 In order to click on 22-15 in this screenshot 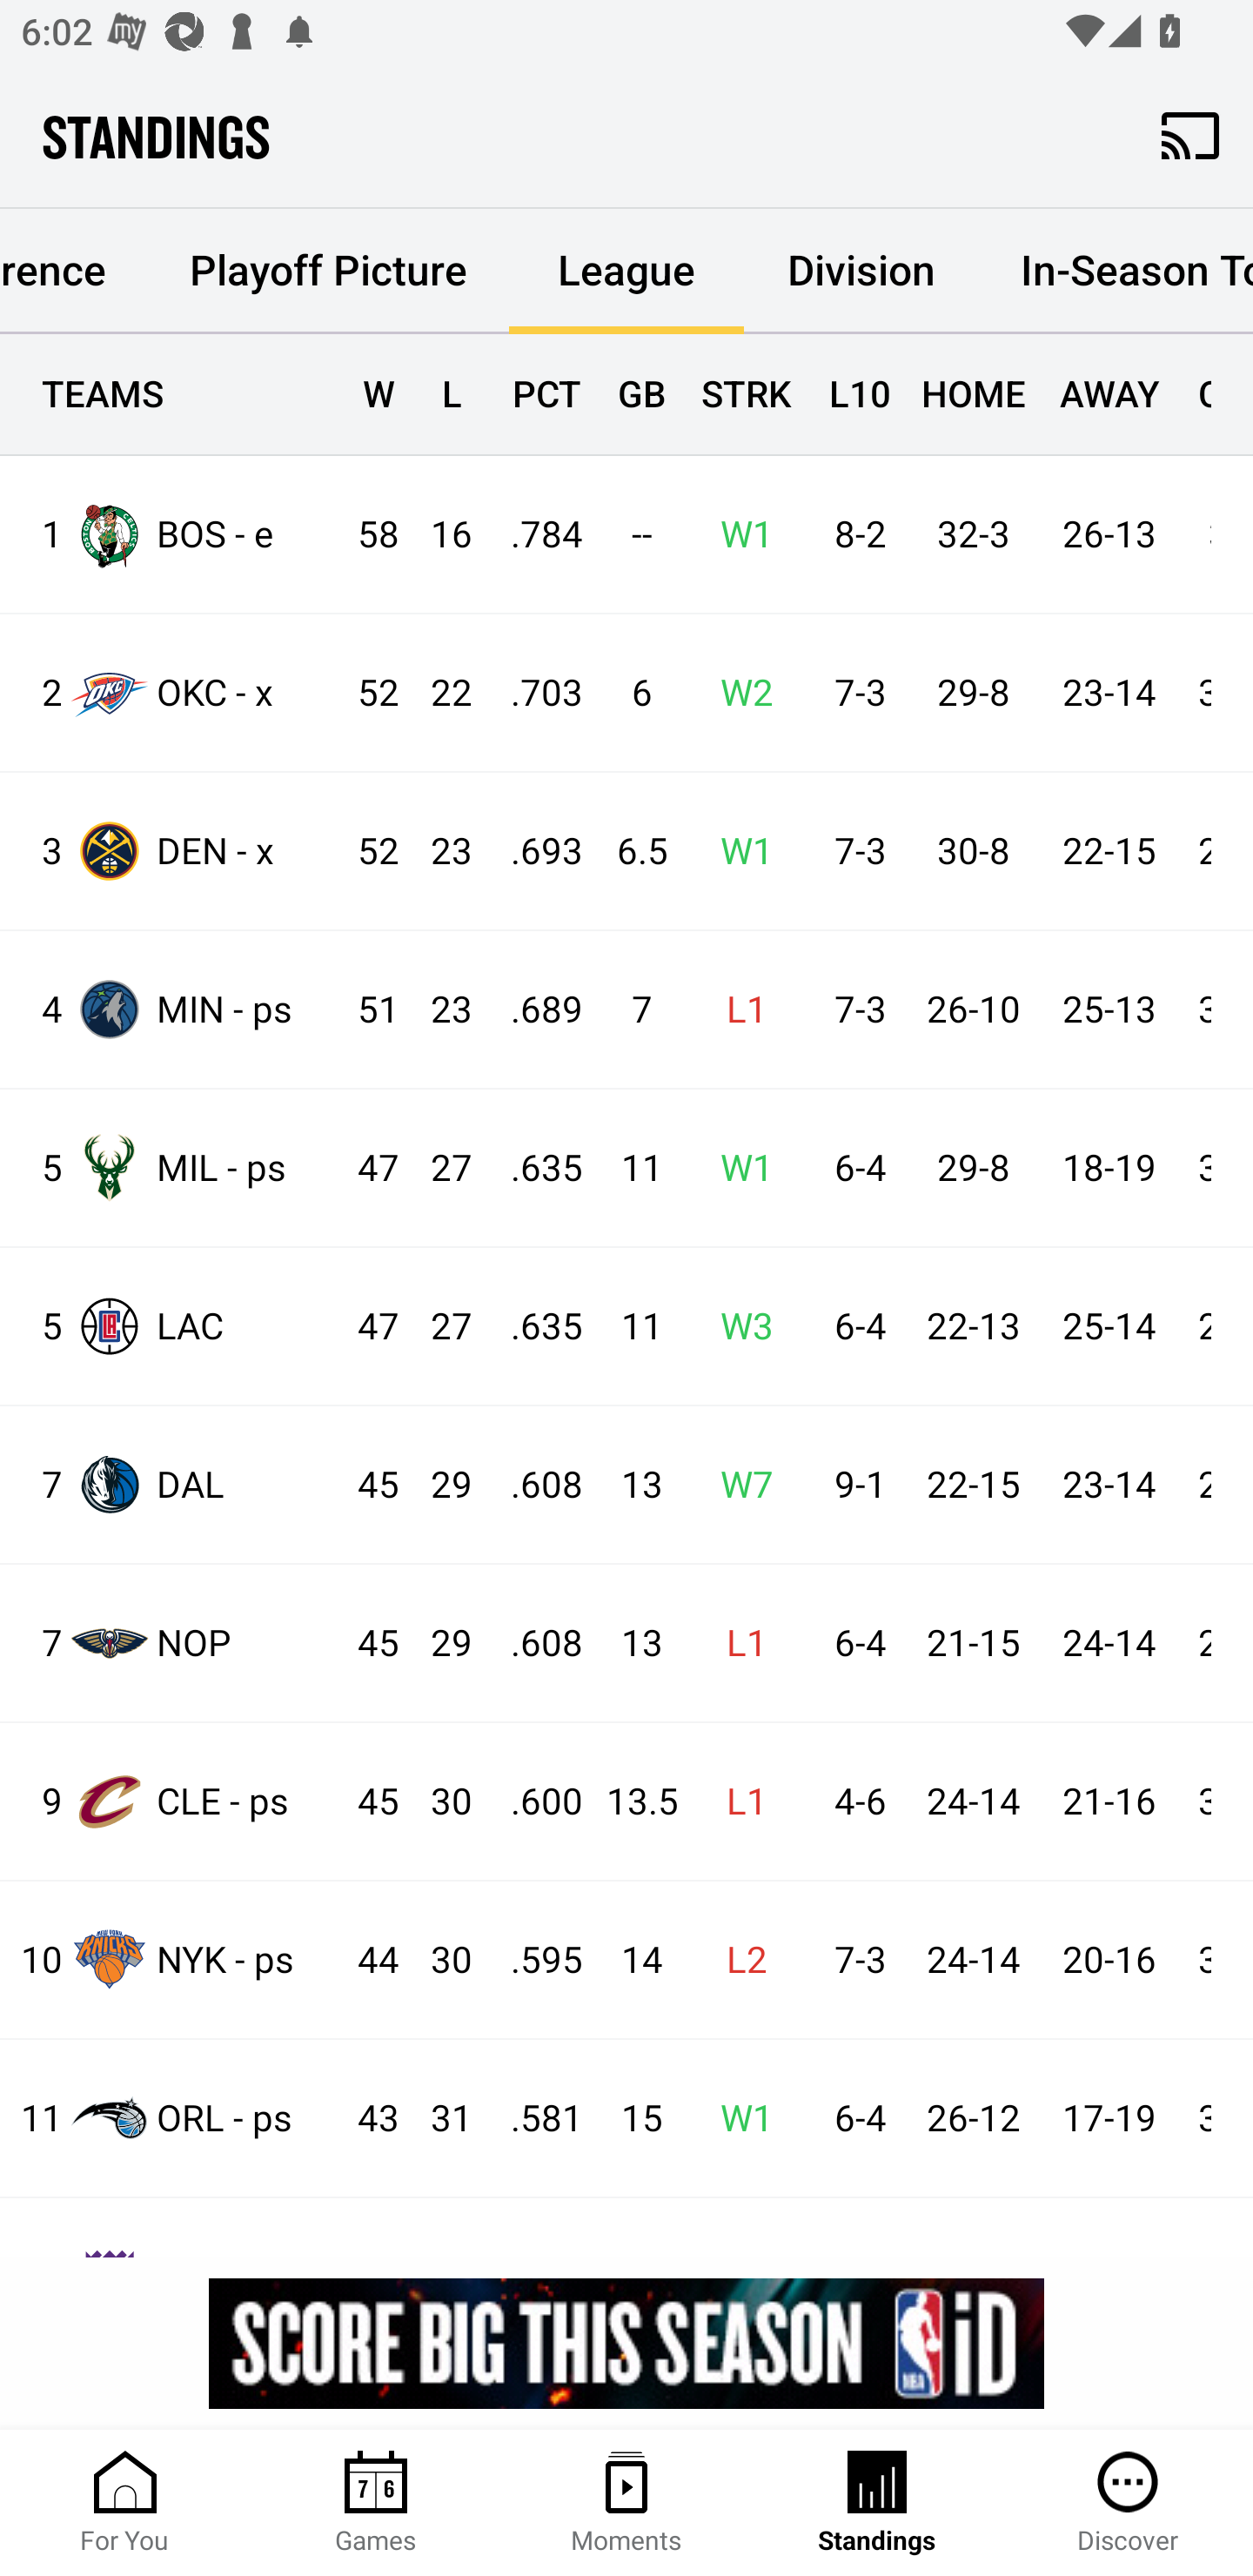, I will do `click(1109, 851)`.